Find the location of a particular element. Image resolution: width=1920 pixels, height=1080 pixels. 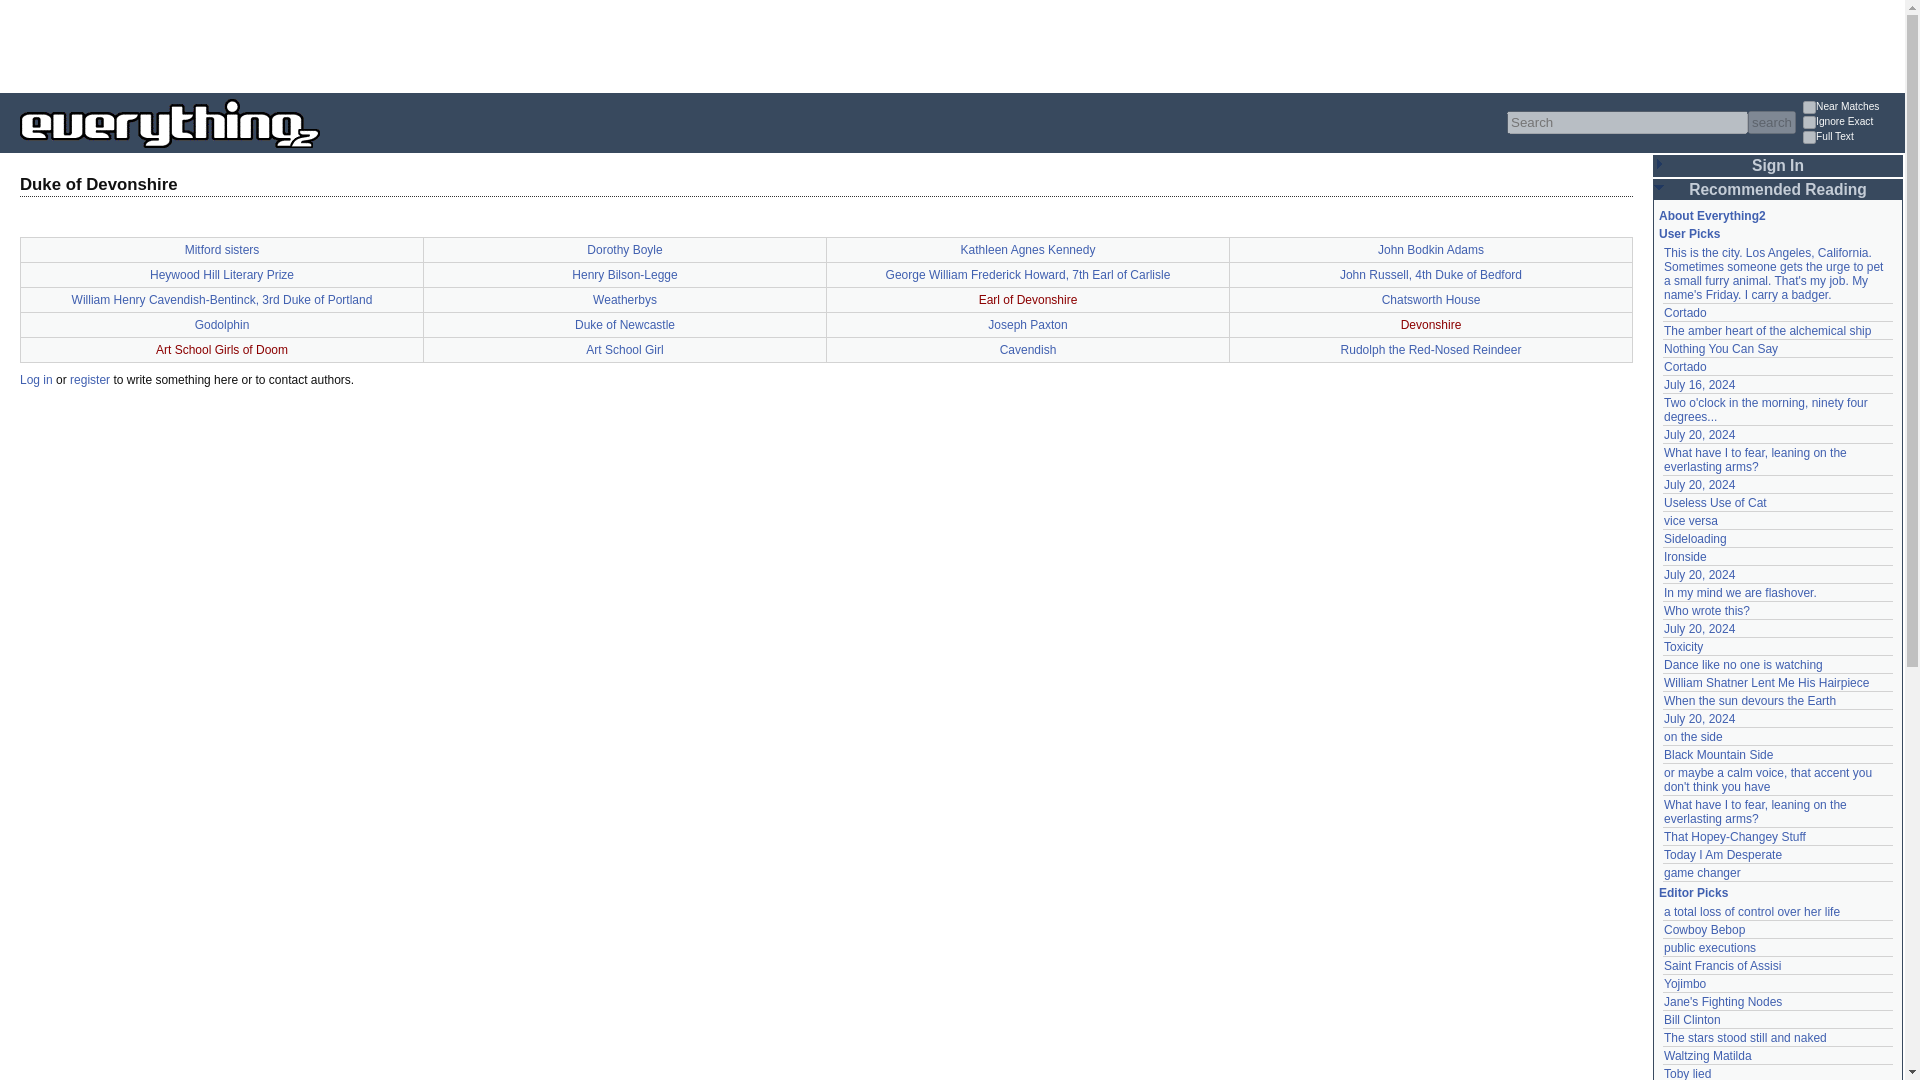

1 is located at coordinates (1809, 136).